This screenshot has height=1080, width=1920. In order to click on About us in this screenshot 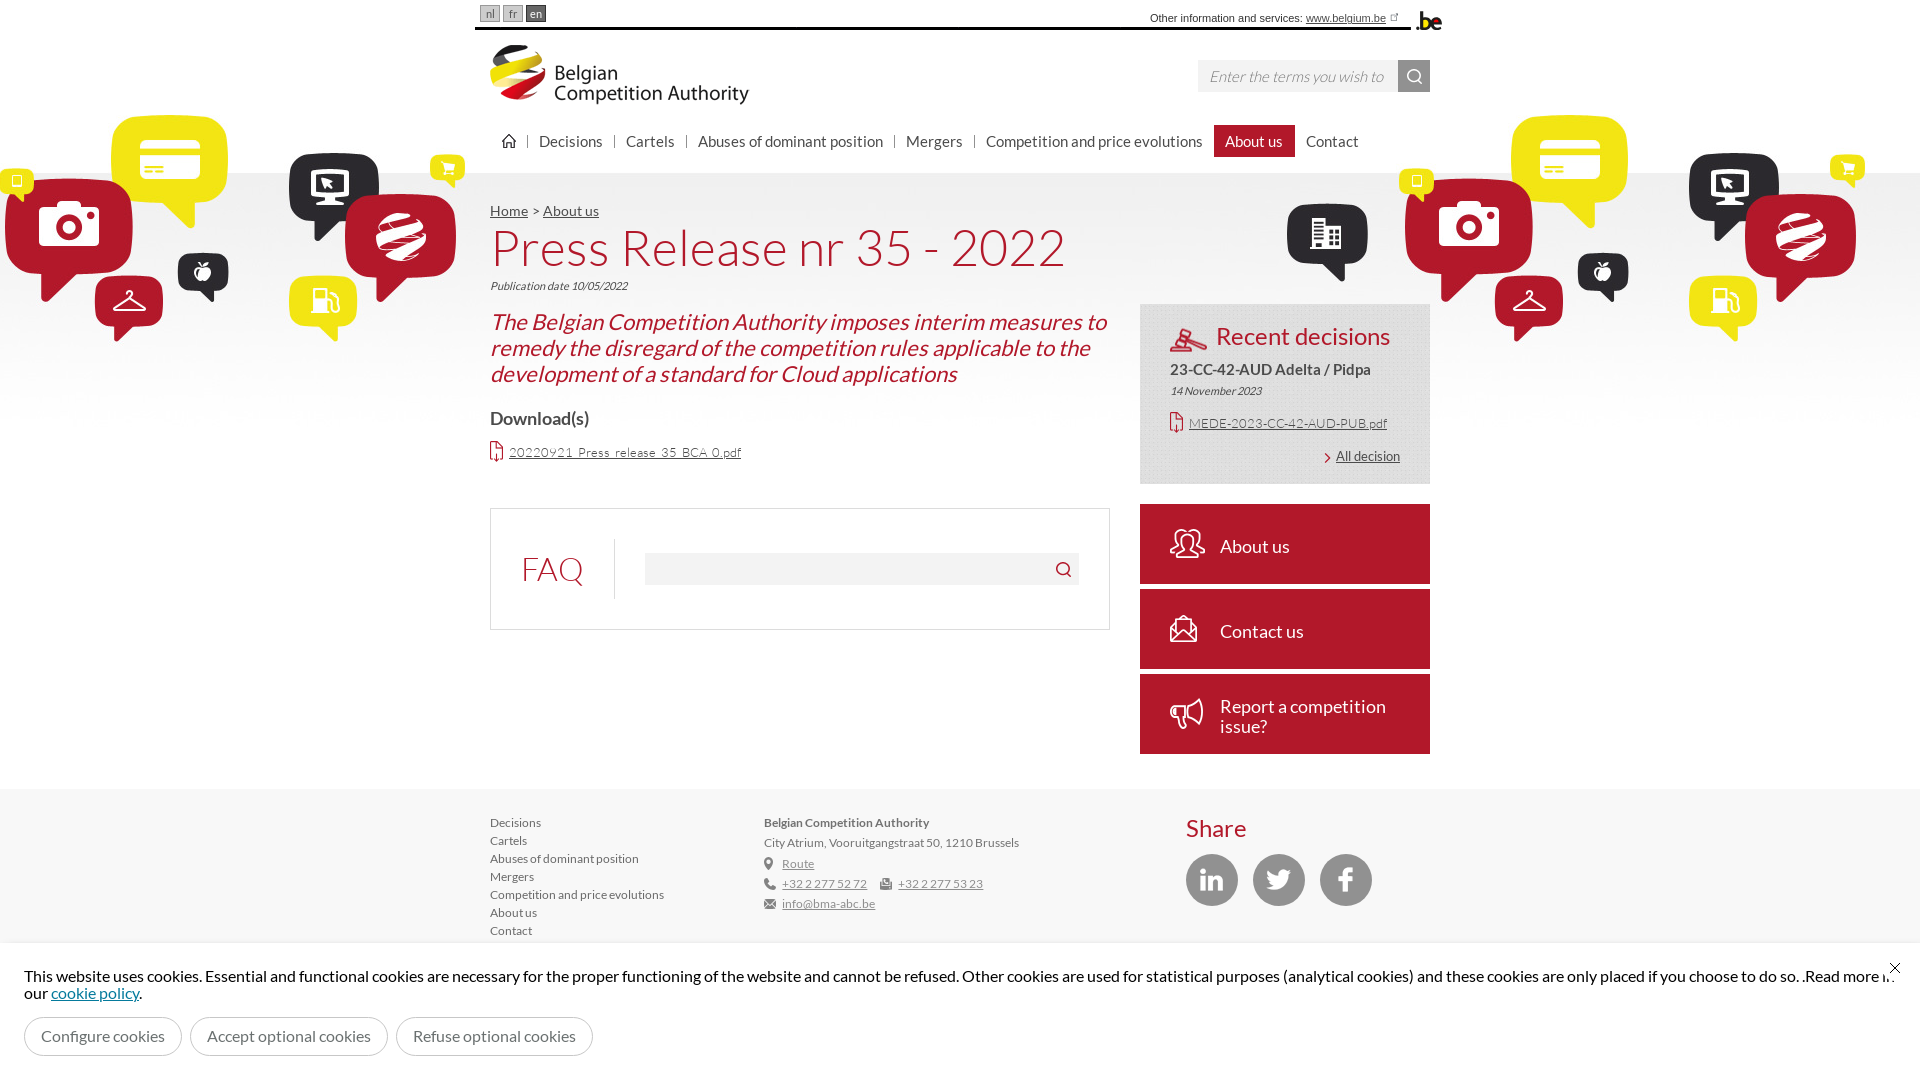, I will do `click(571, 210)`.